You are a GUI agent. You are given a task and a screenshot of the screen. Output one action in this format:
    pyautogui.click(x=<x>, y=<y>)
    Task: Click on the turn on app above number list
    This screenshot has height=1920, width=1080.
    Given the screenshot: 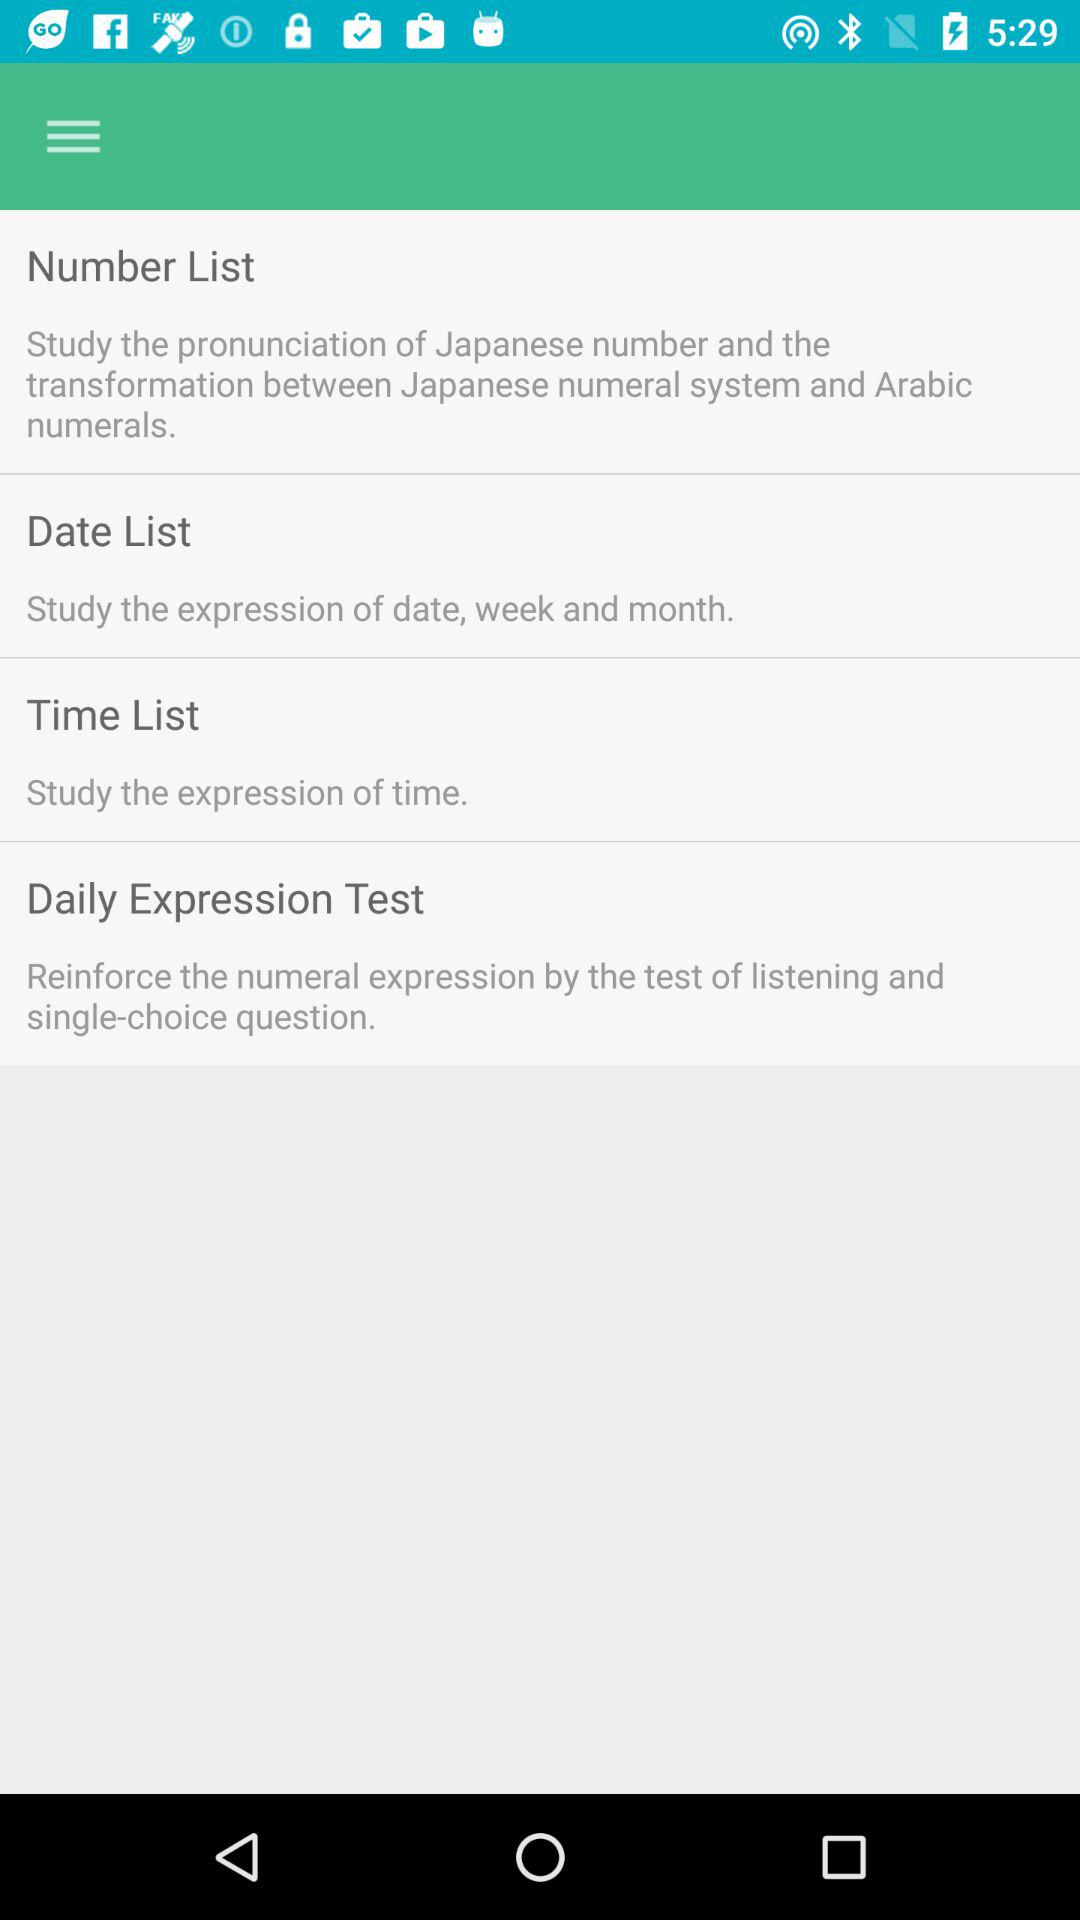 What is the action you would take?
    pyautogui.click(x=73, y=136)
    